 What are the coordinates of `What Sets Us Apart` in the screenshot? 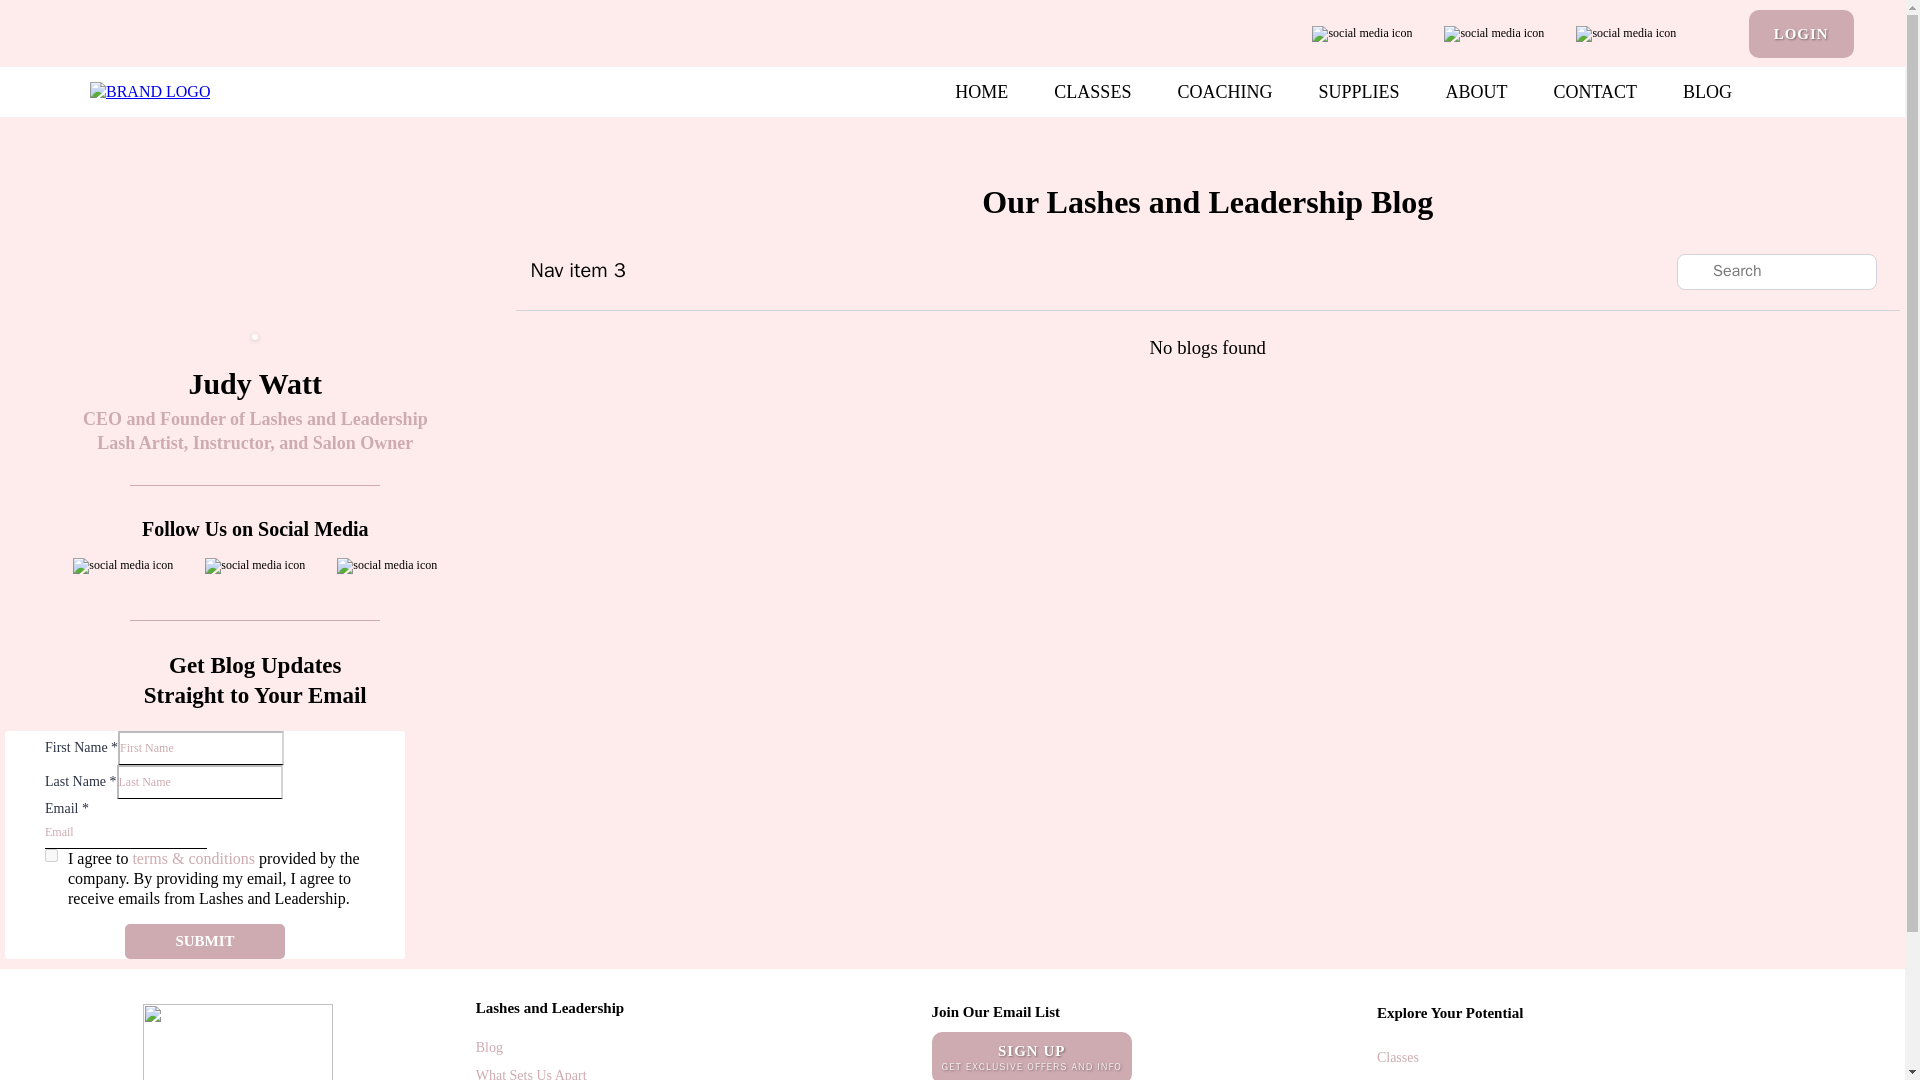 It's located at (532, 1074).